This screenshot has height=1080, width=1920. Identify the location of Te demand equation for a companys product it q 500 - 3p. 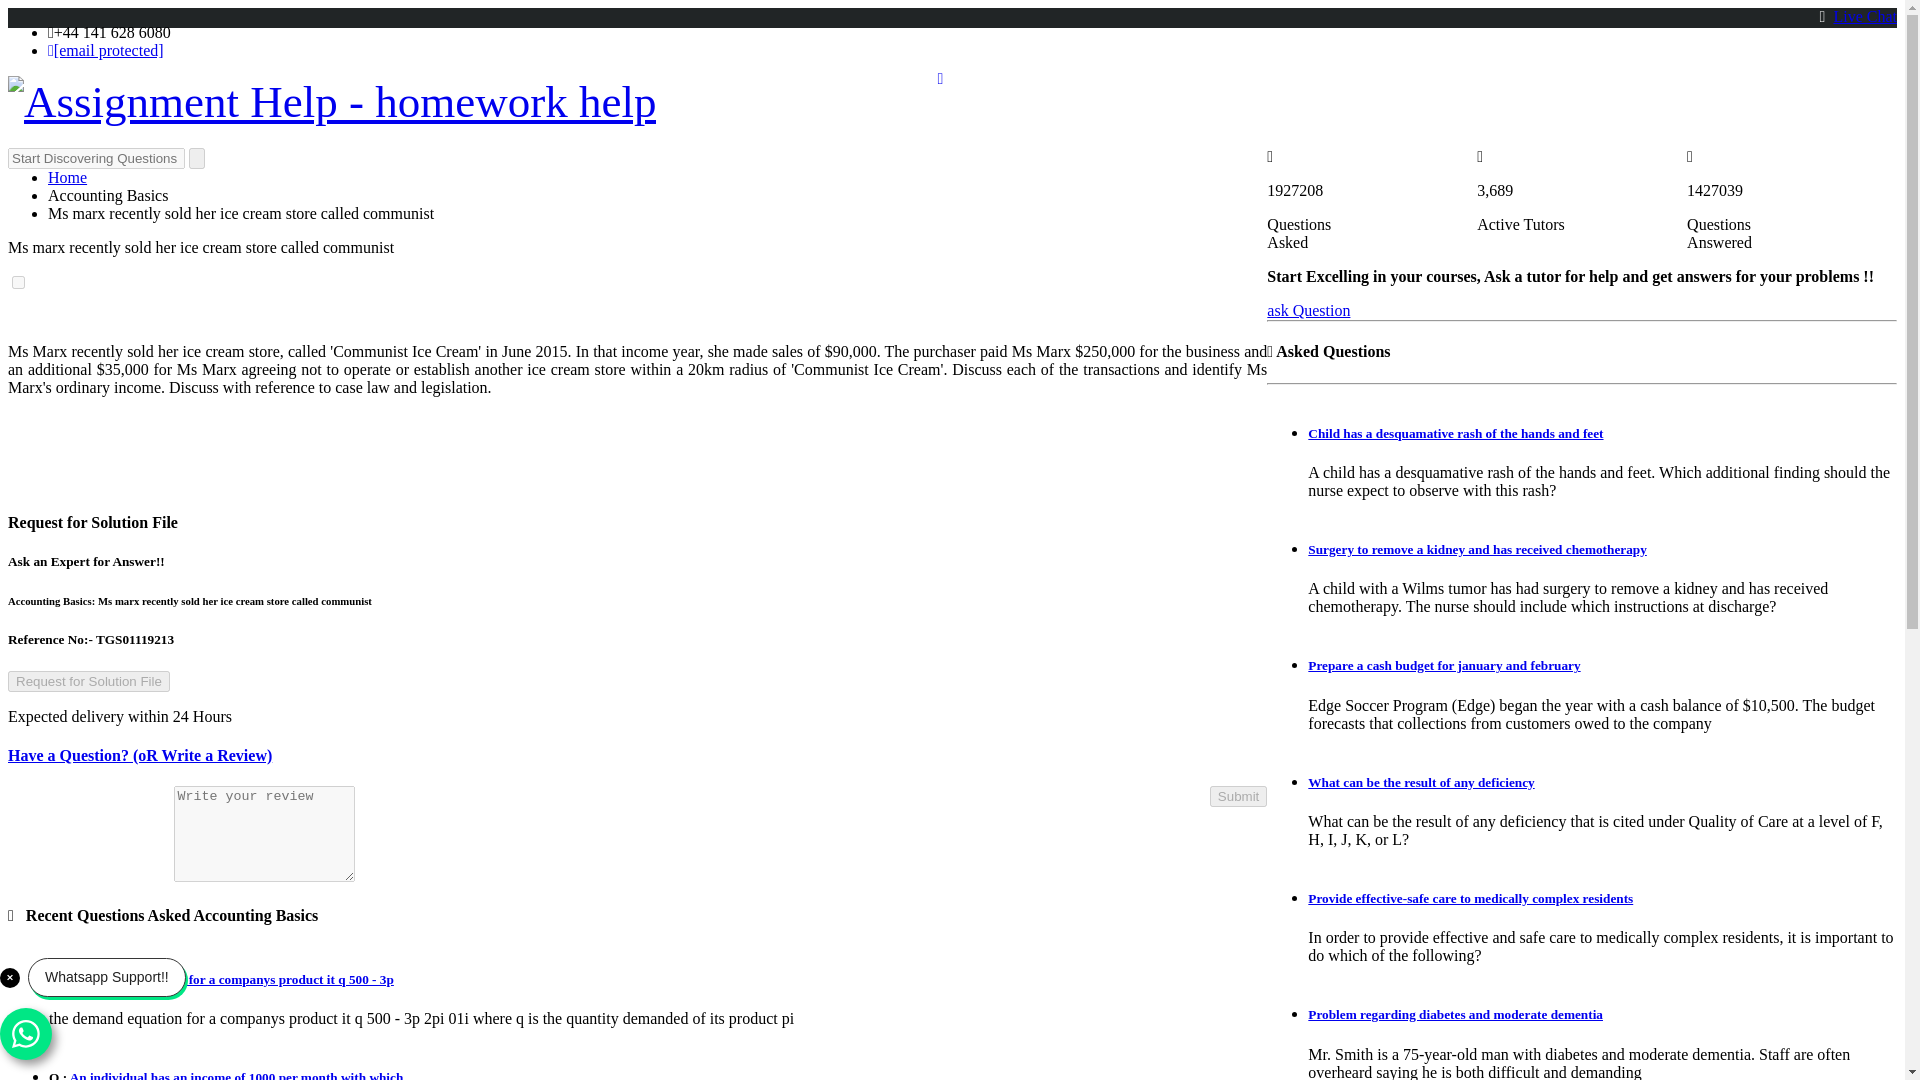
(231, 980).